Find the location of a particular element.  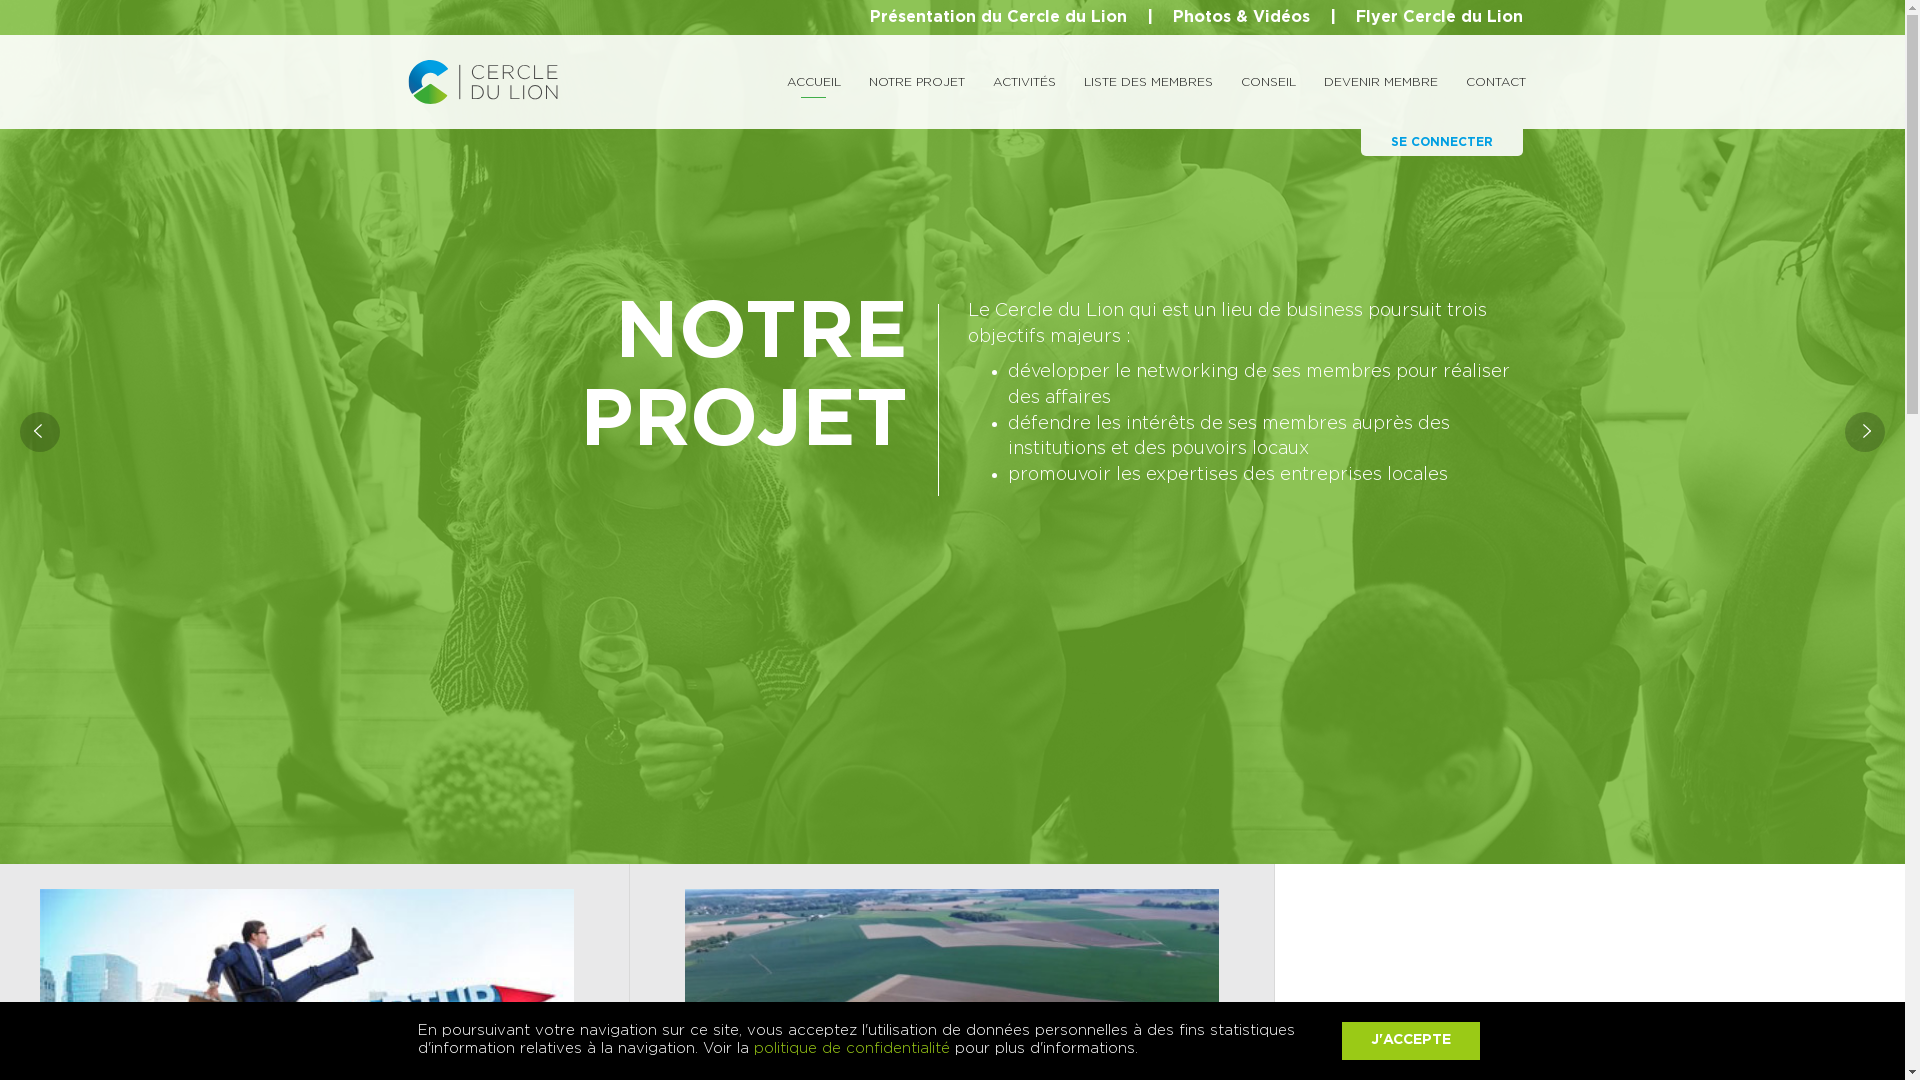

CONSEIL is located at coordinates (1268, 82).